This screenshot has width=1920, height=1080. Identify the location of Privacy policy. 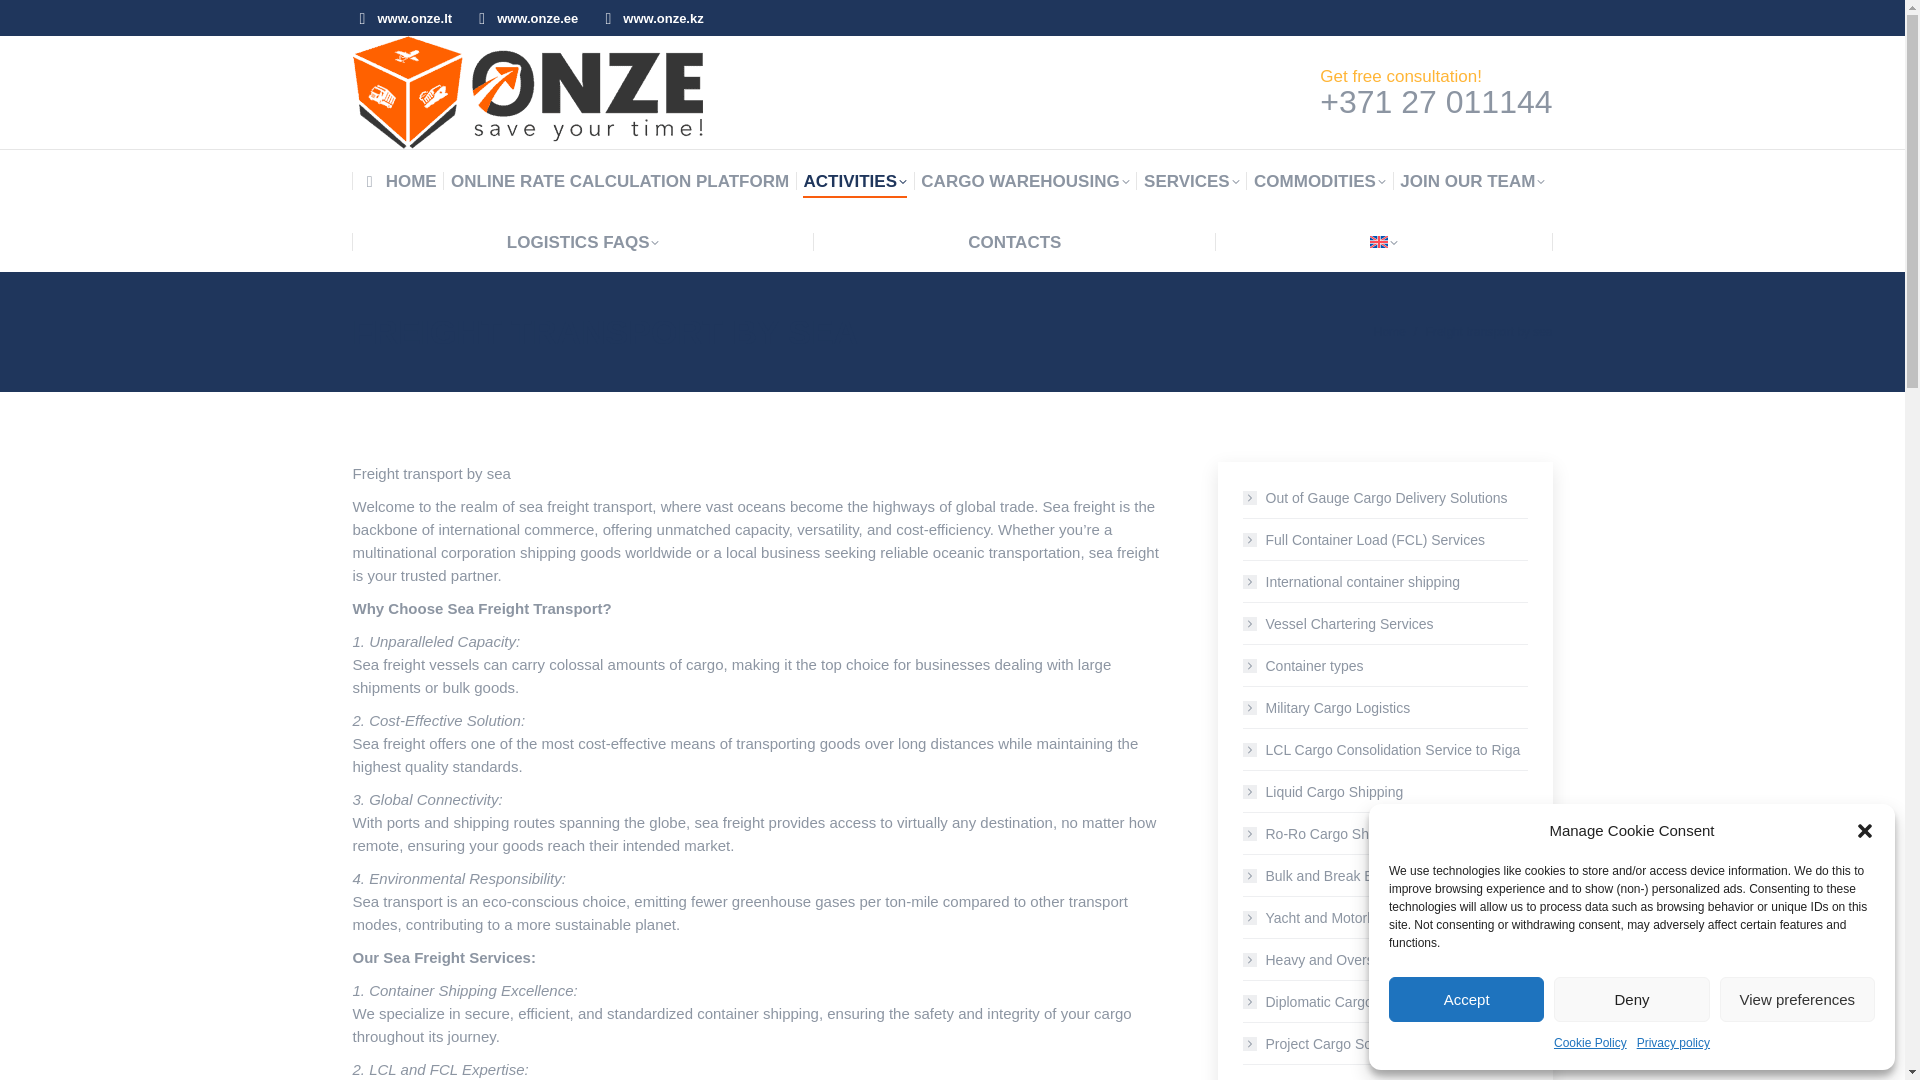
(1674, 1044).